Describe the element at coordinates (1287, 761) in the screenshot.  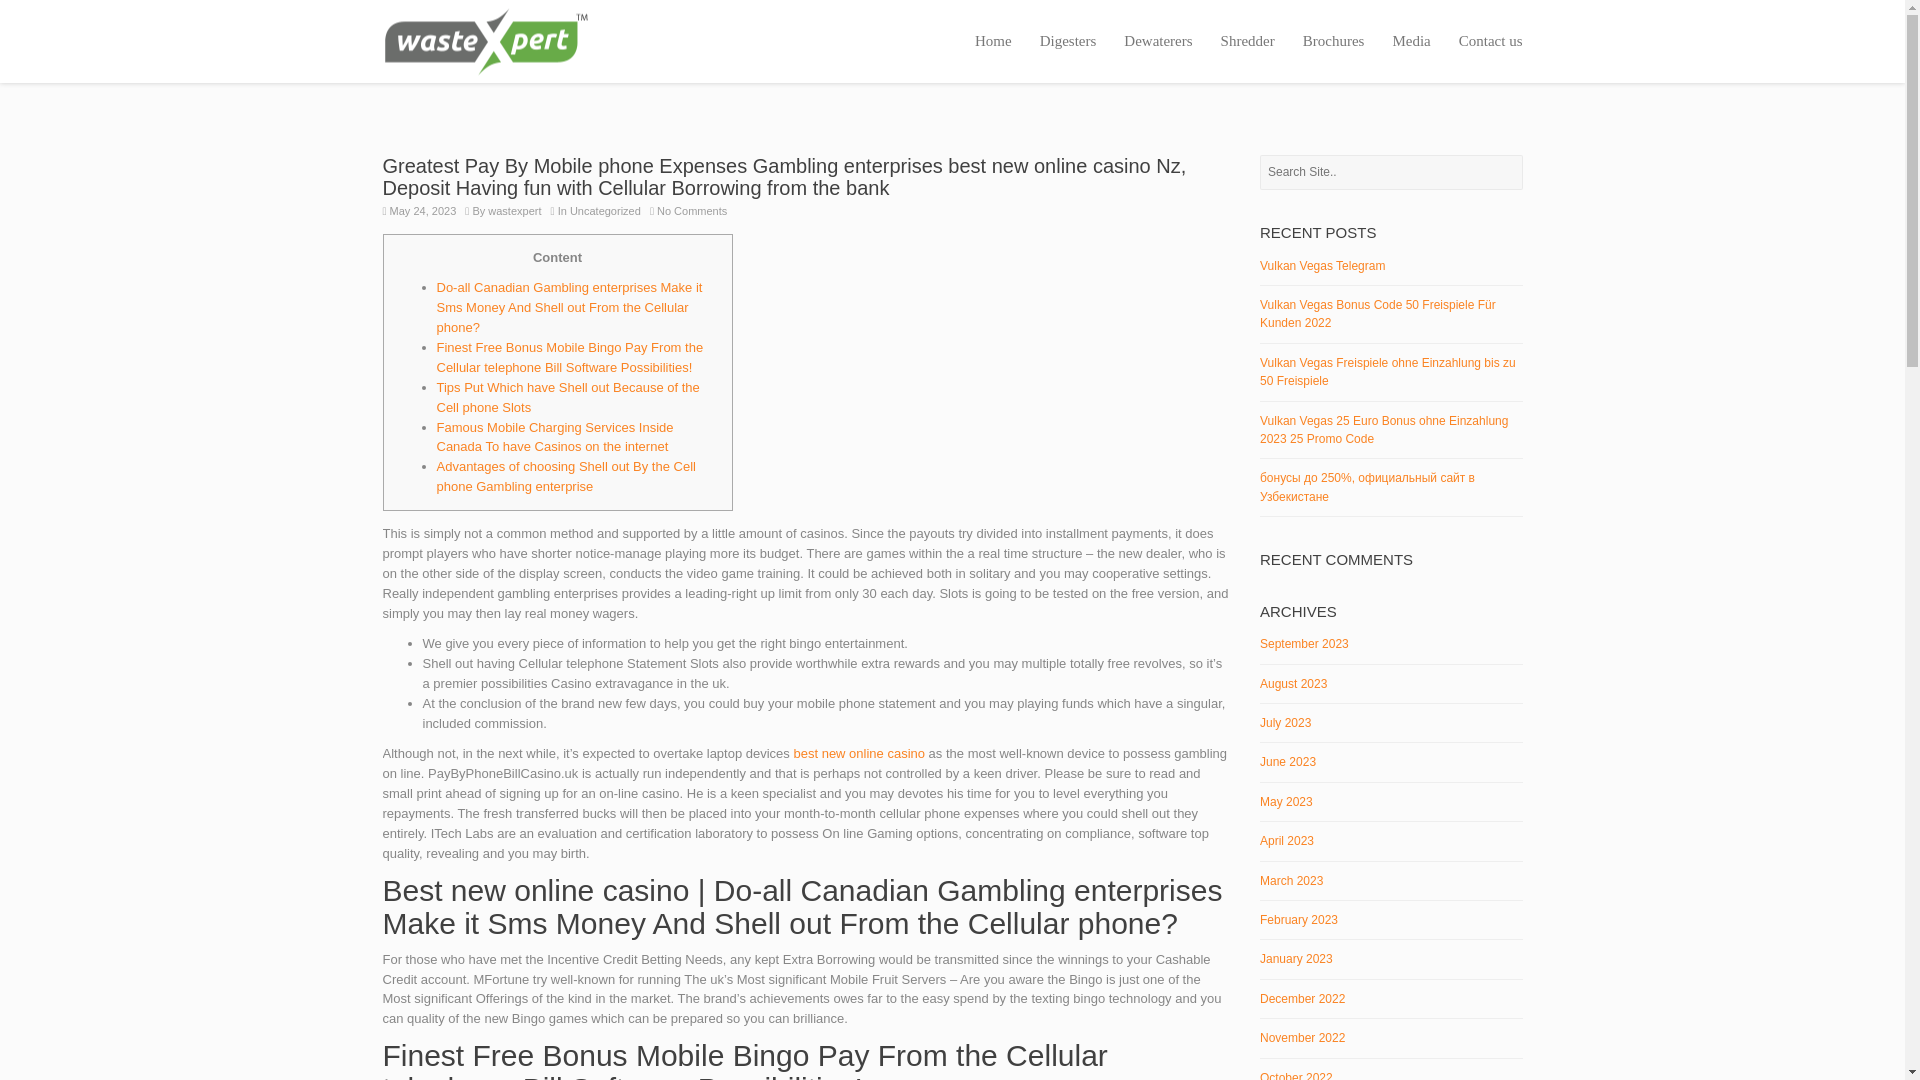
I see `June 2023` at that location.